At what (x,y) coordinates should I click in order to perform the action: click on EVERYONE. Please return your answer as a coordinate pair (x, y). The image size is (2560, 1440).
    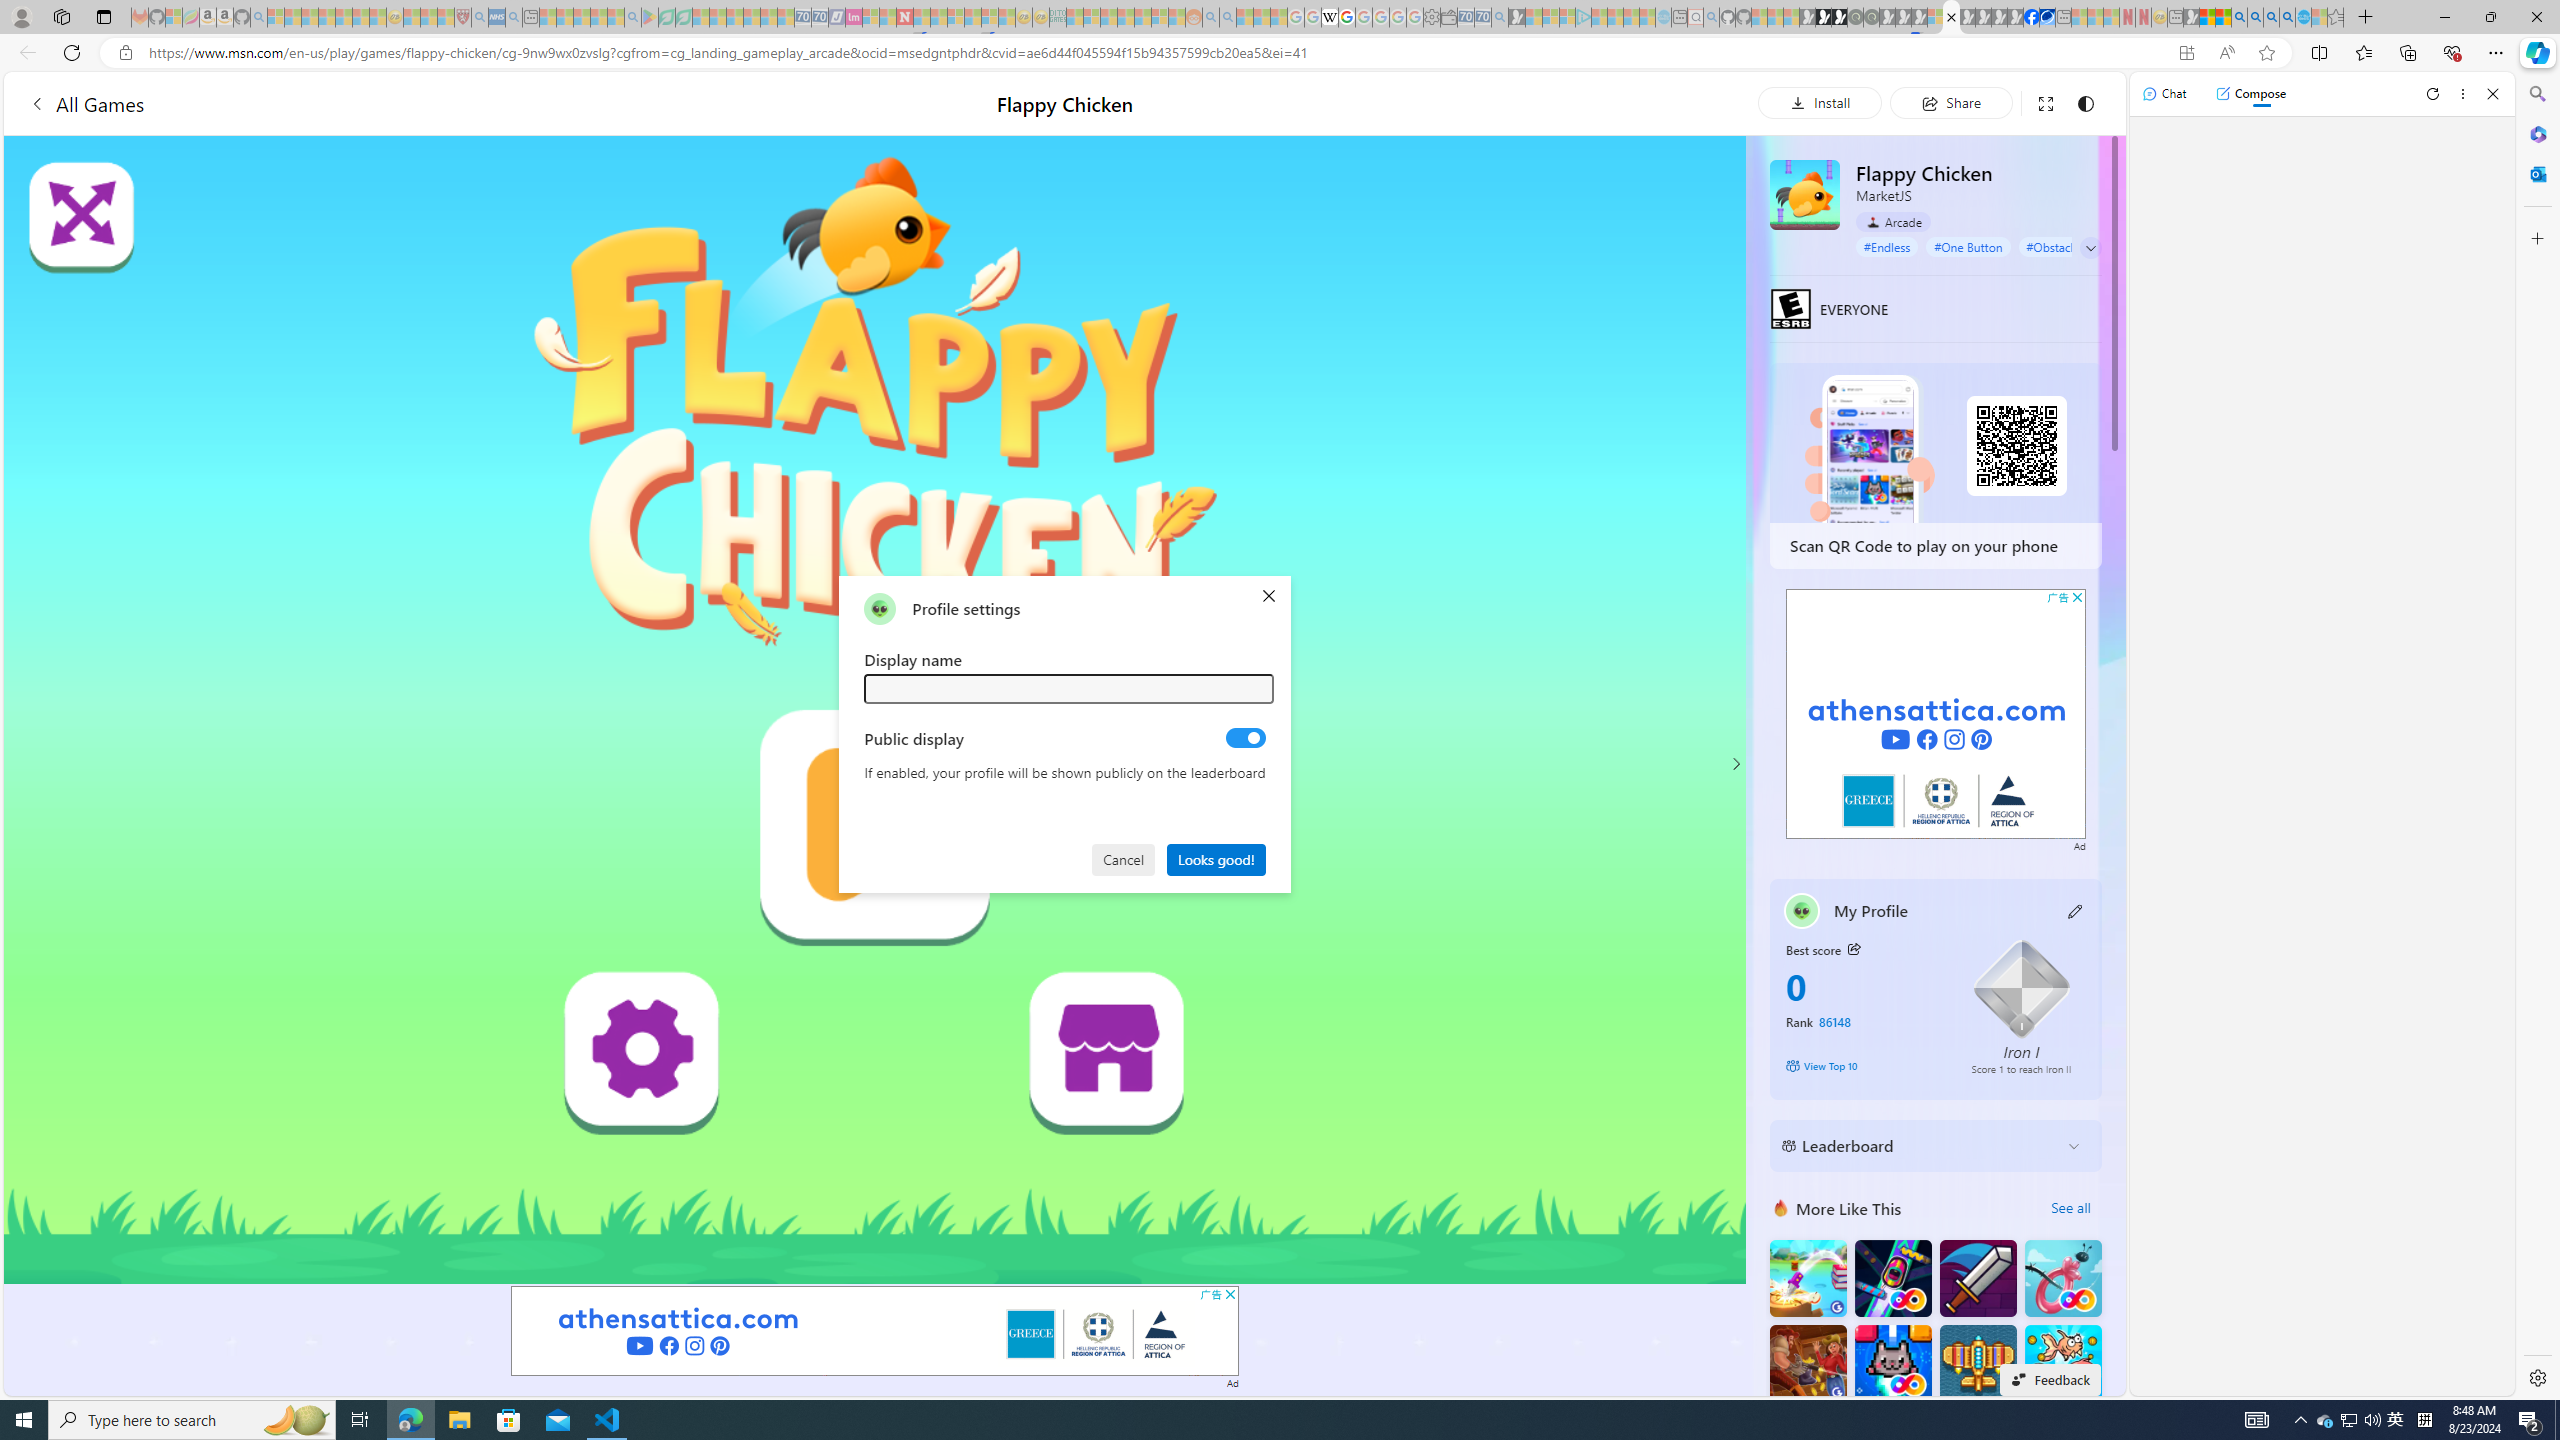
    Looking at the image, I should click on (1790, 308).